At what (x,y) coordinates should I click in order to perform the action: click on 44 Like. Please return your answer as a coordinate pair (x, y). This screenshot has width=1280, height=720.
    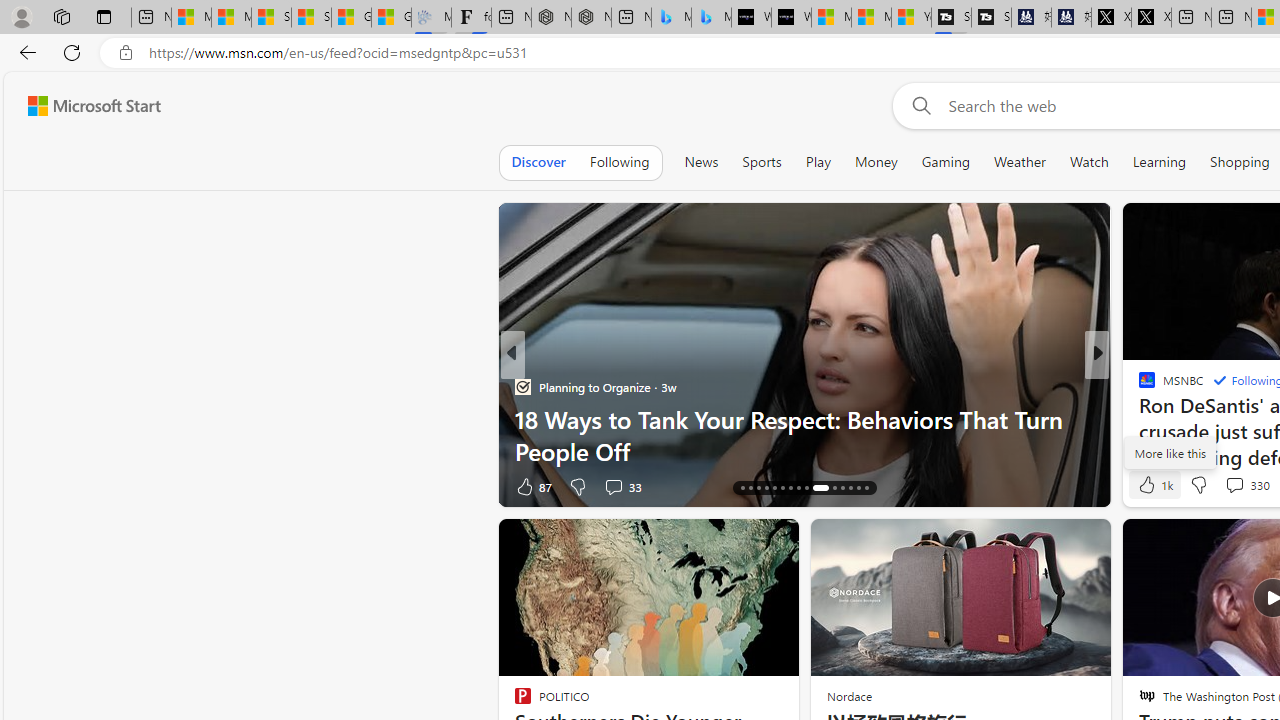
    Looking at the image, I should click on (1149, 486).